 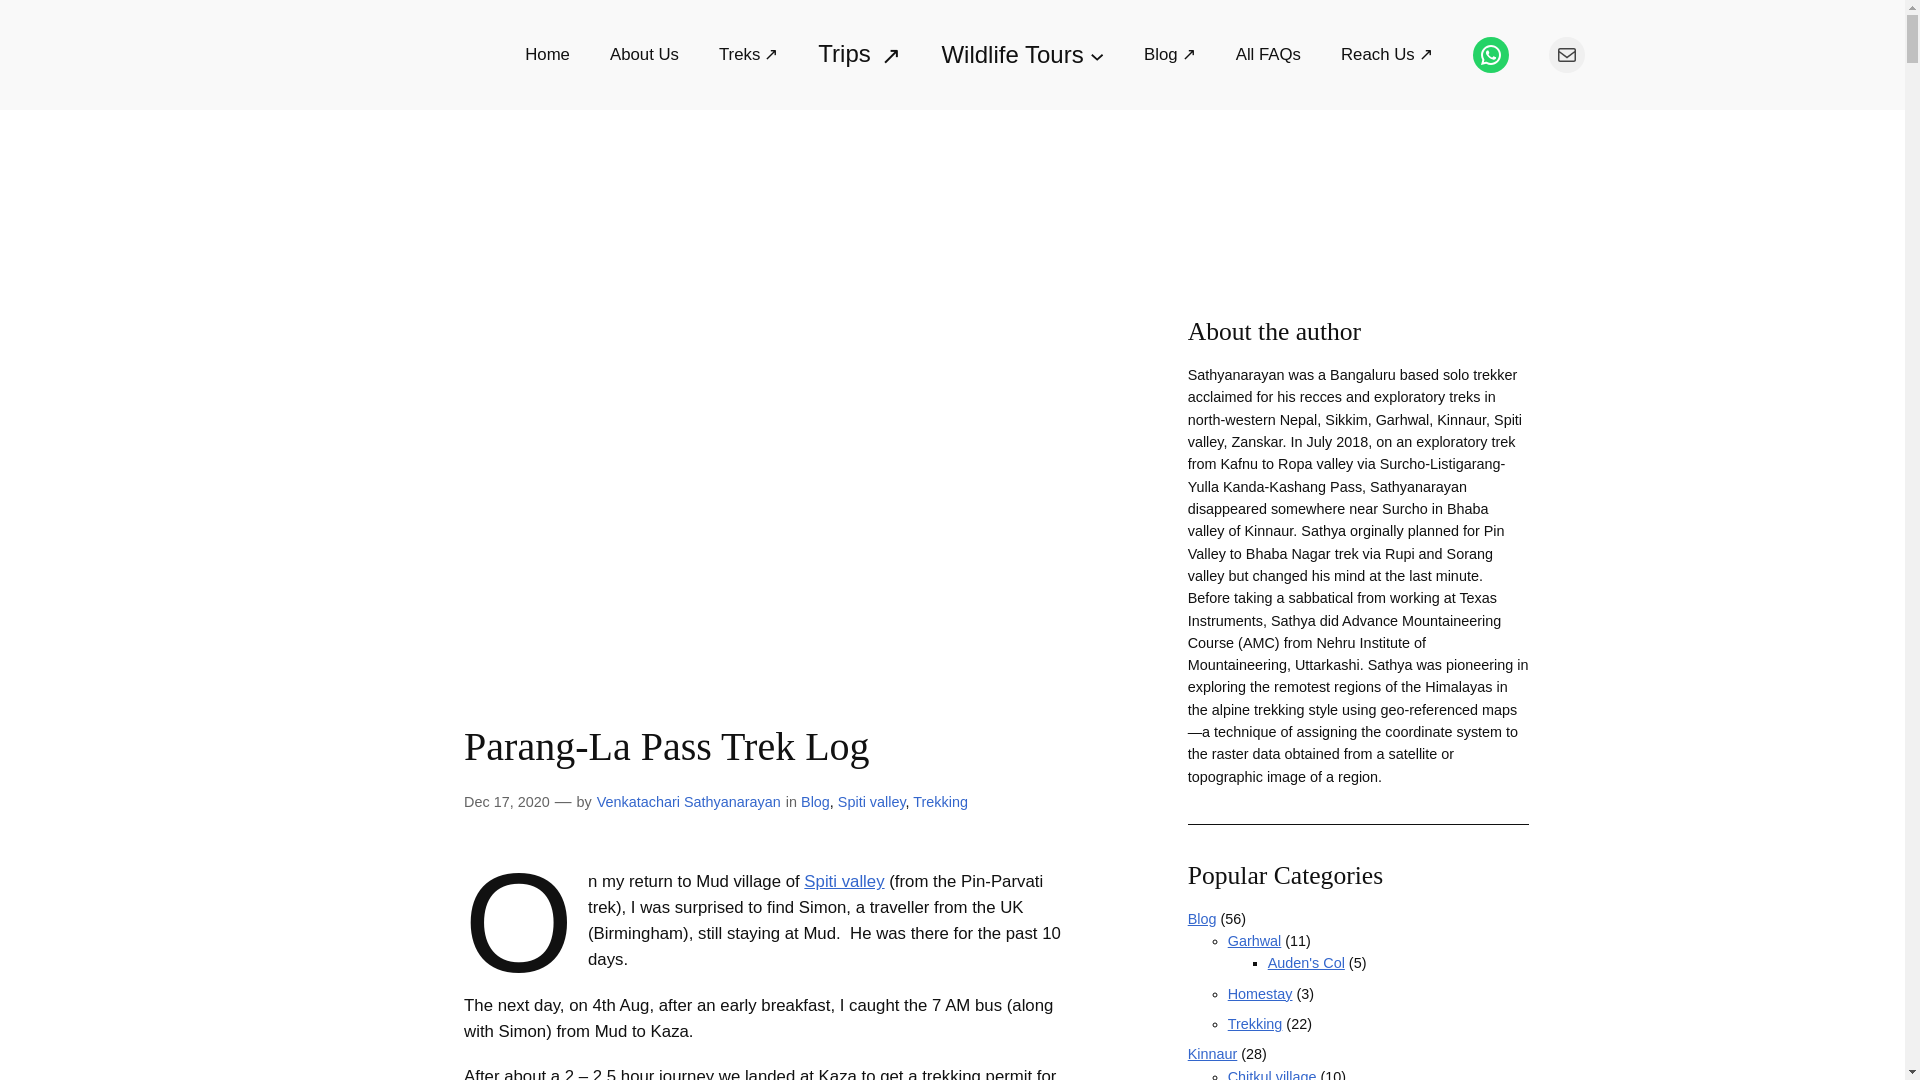 I want to click on Venkatachari Sathyanarayan, so click(x=689, y=802).